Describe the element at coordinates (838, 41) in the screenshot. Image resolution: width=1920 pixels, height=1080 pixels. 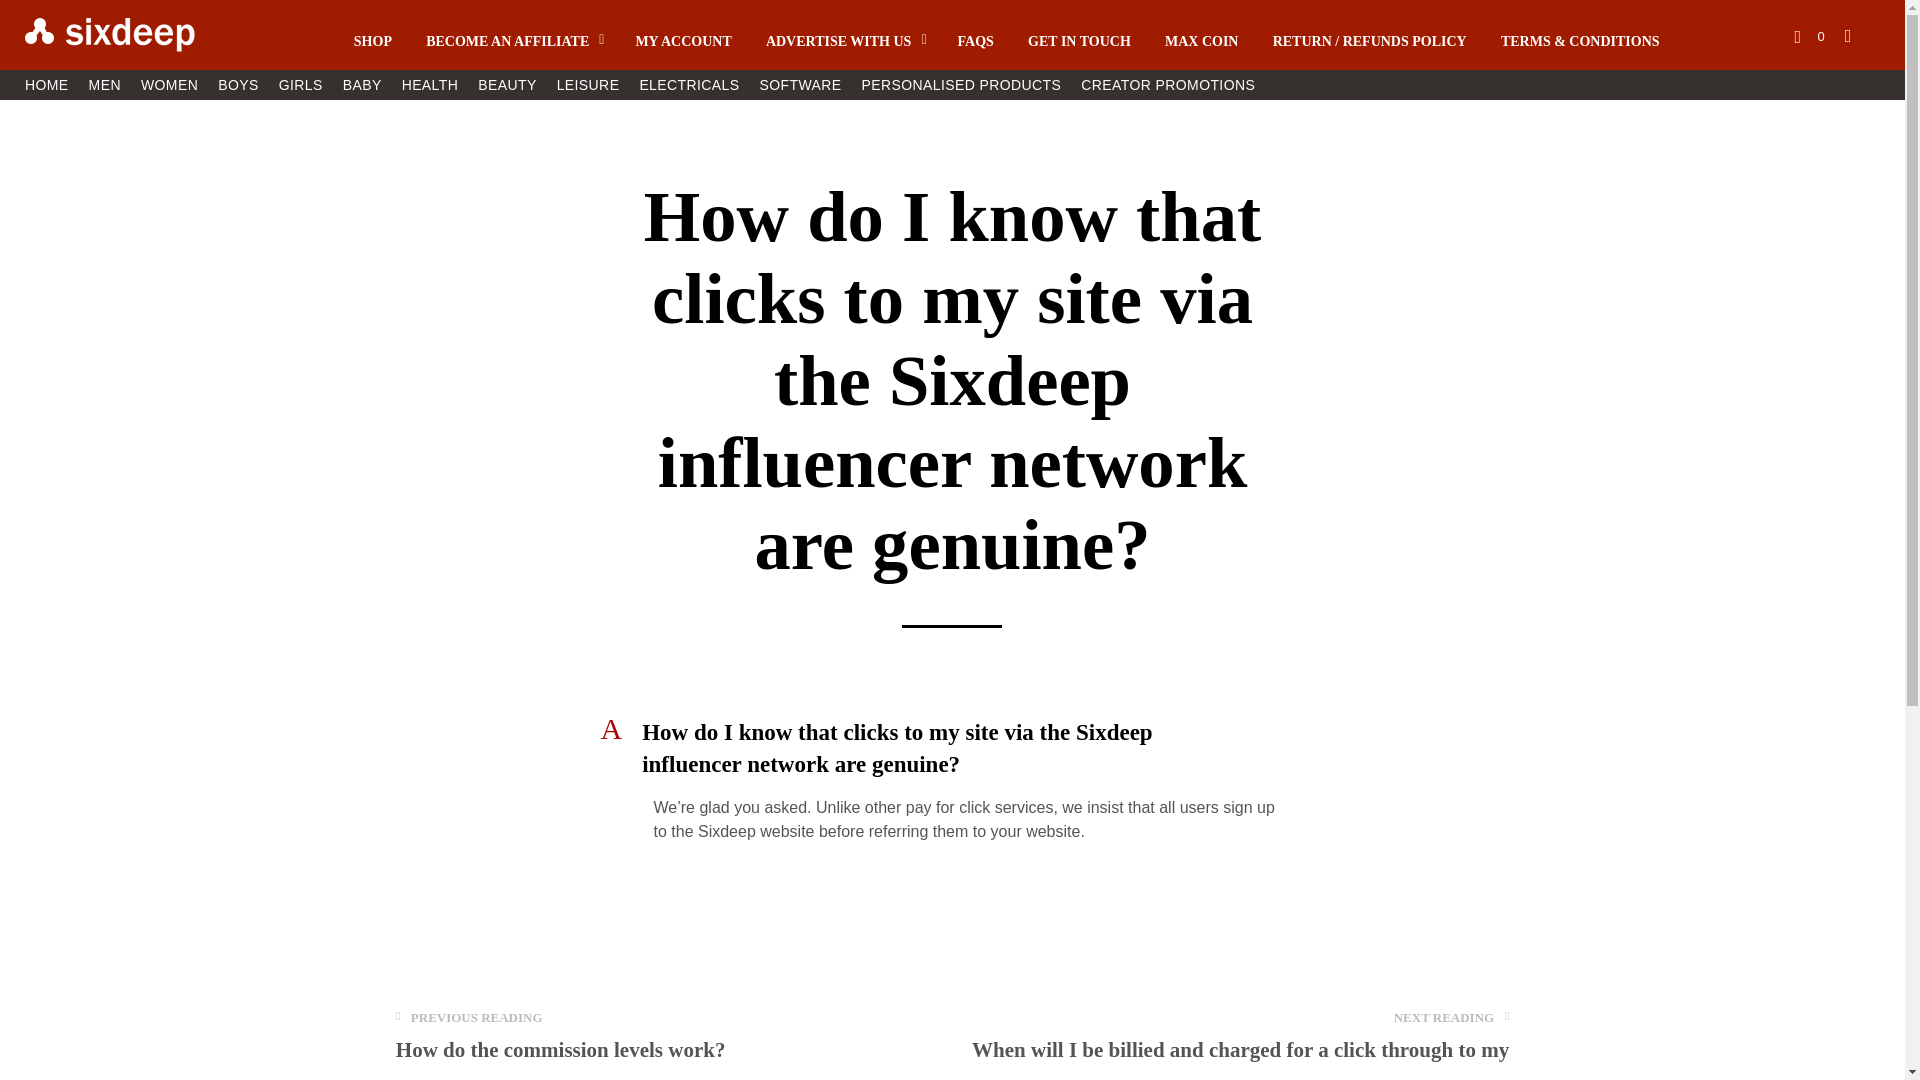
I see `ADVERTISE WITH US` at that location.